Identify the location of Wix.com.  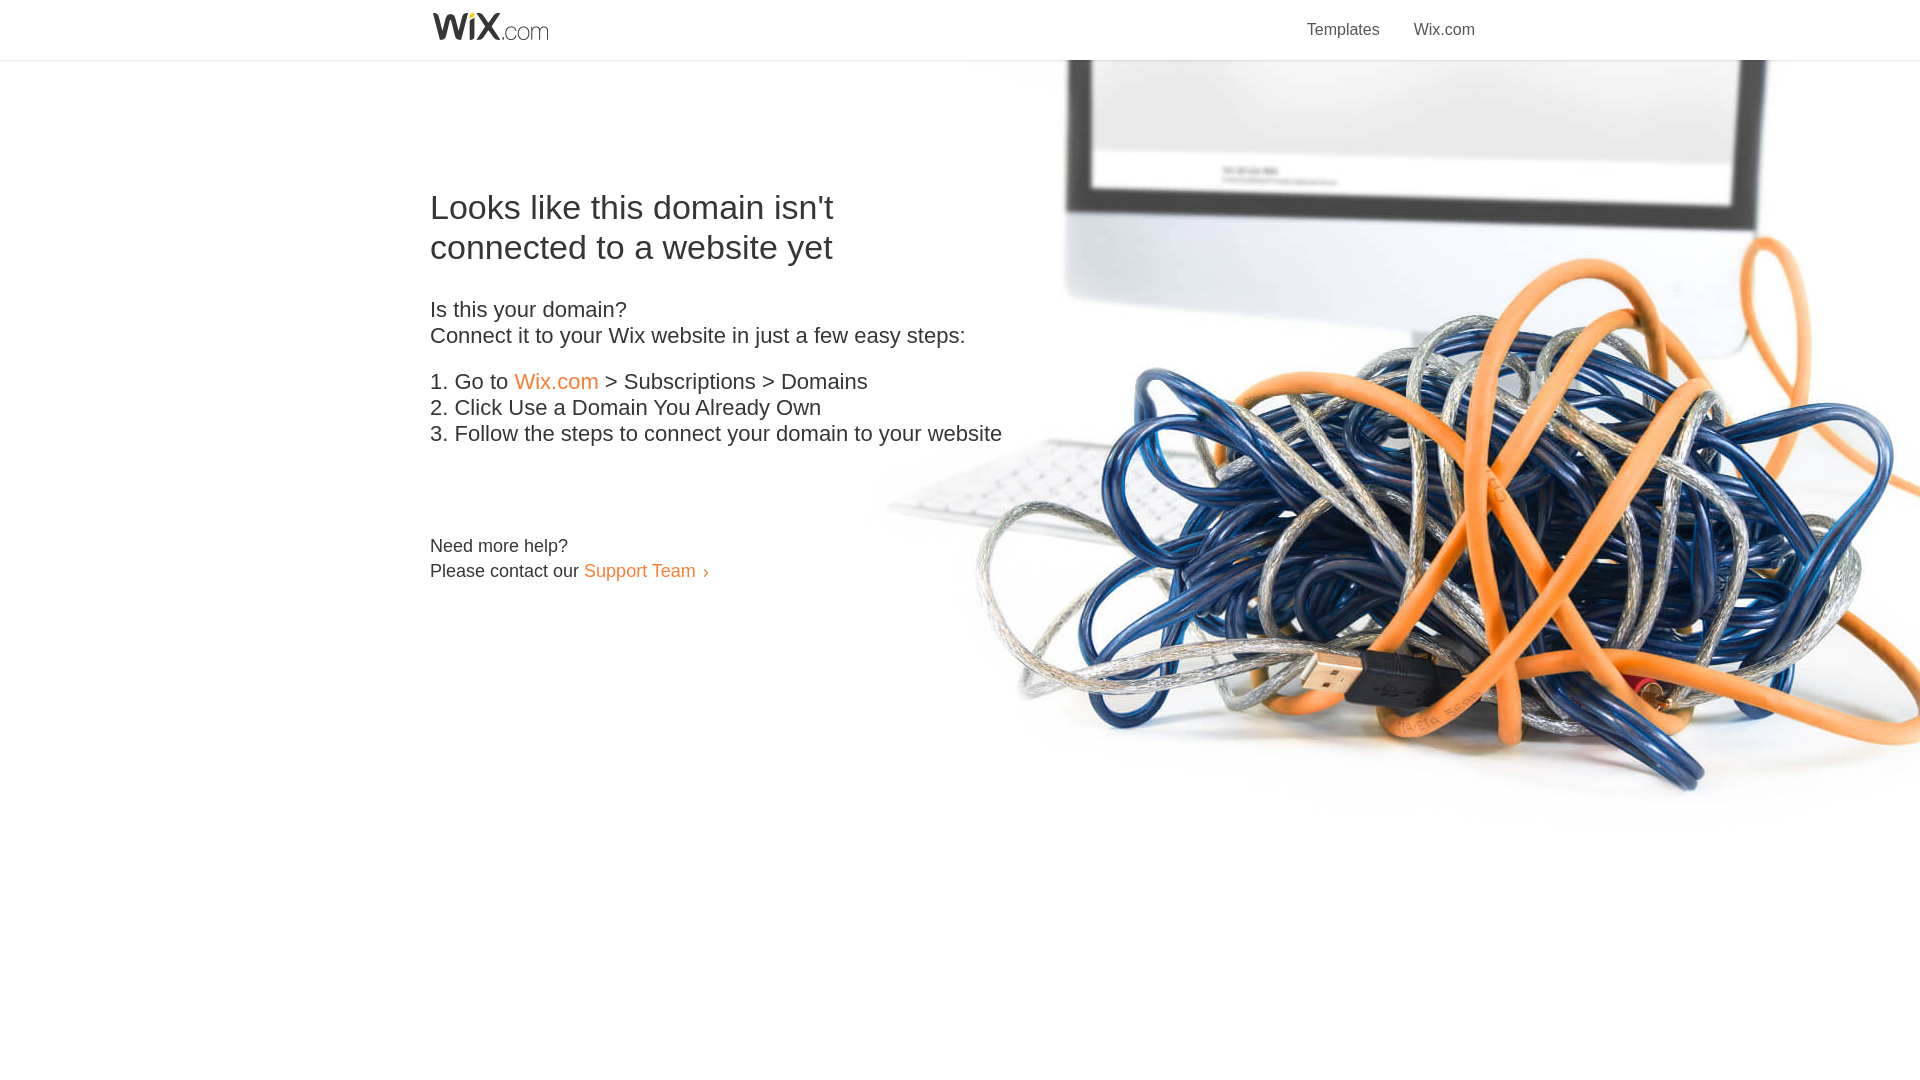
(556, 382).